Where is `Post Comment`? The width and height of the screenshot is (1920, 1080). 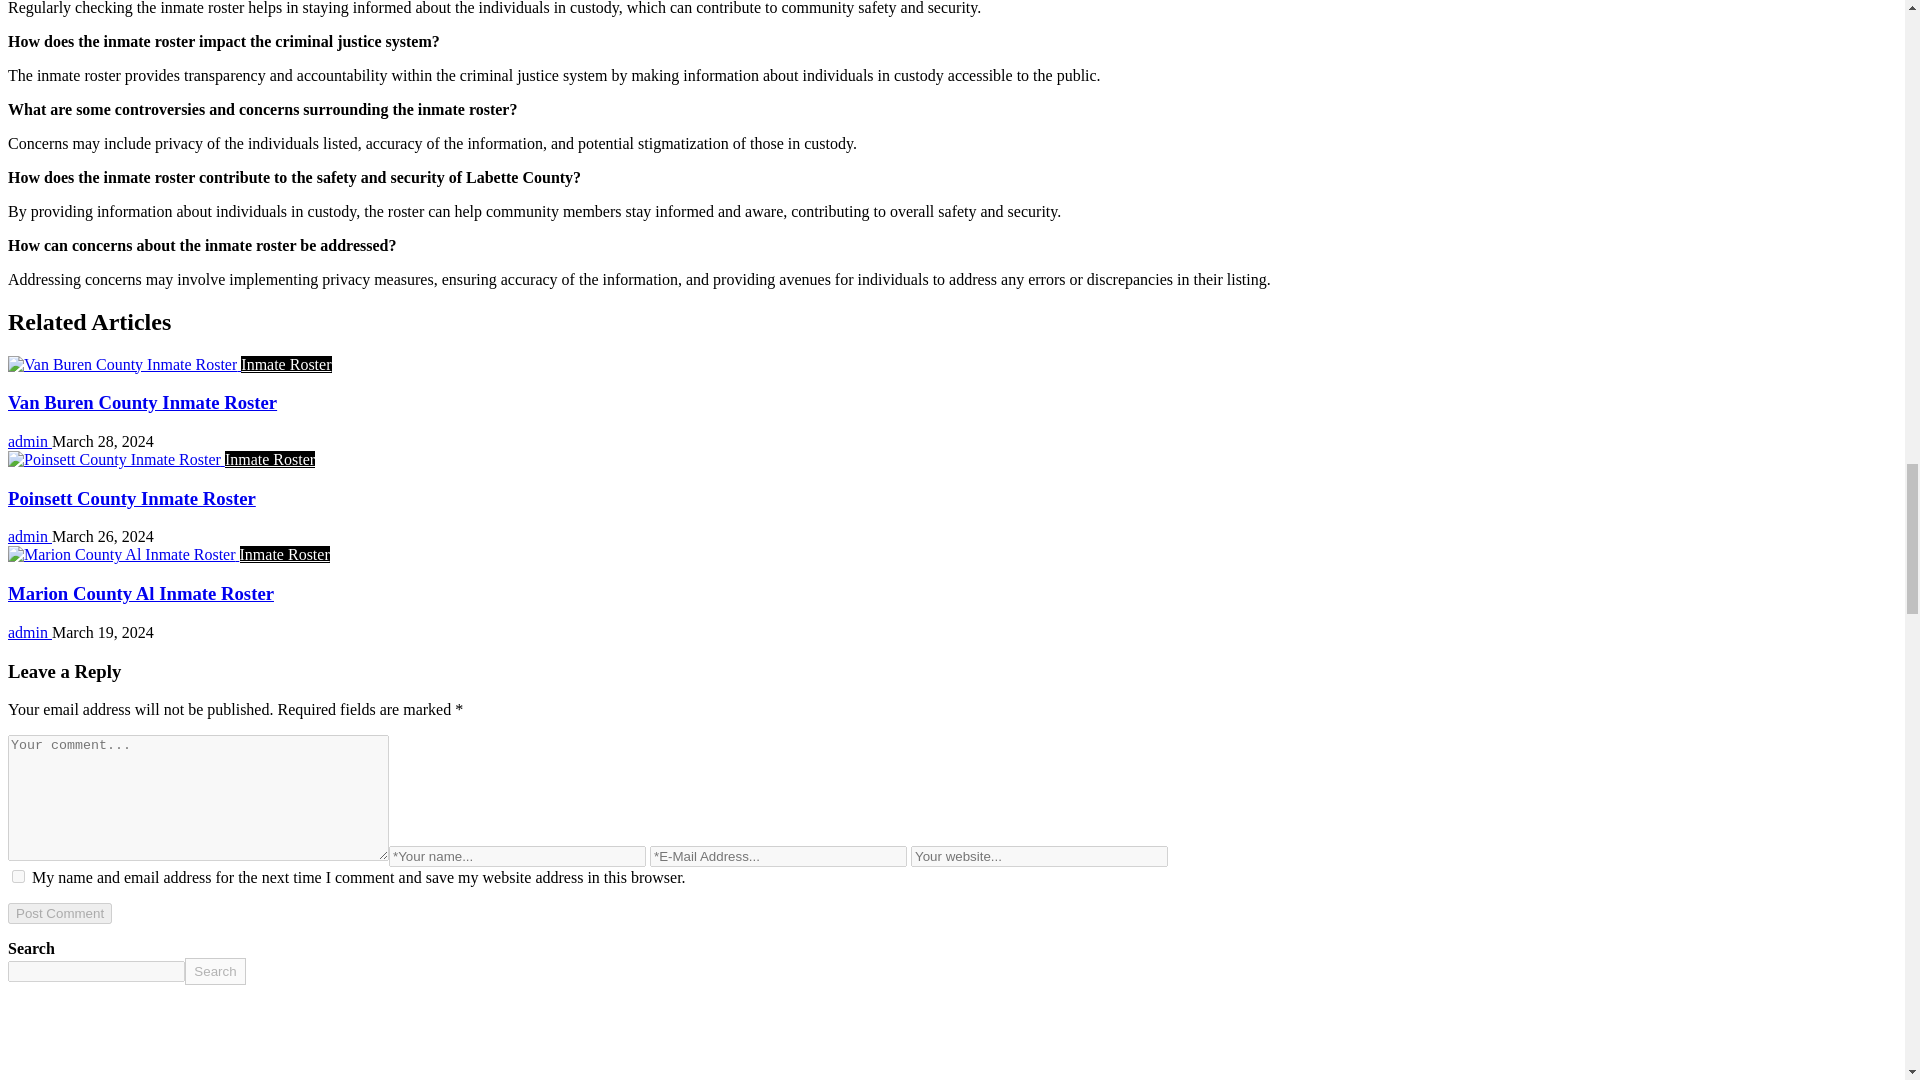
Post Comment is located at coordinates (59, 913).